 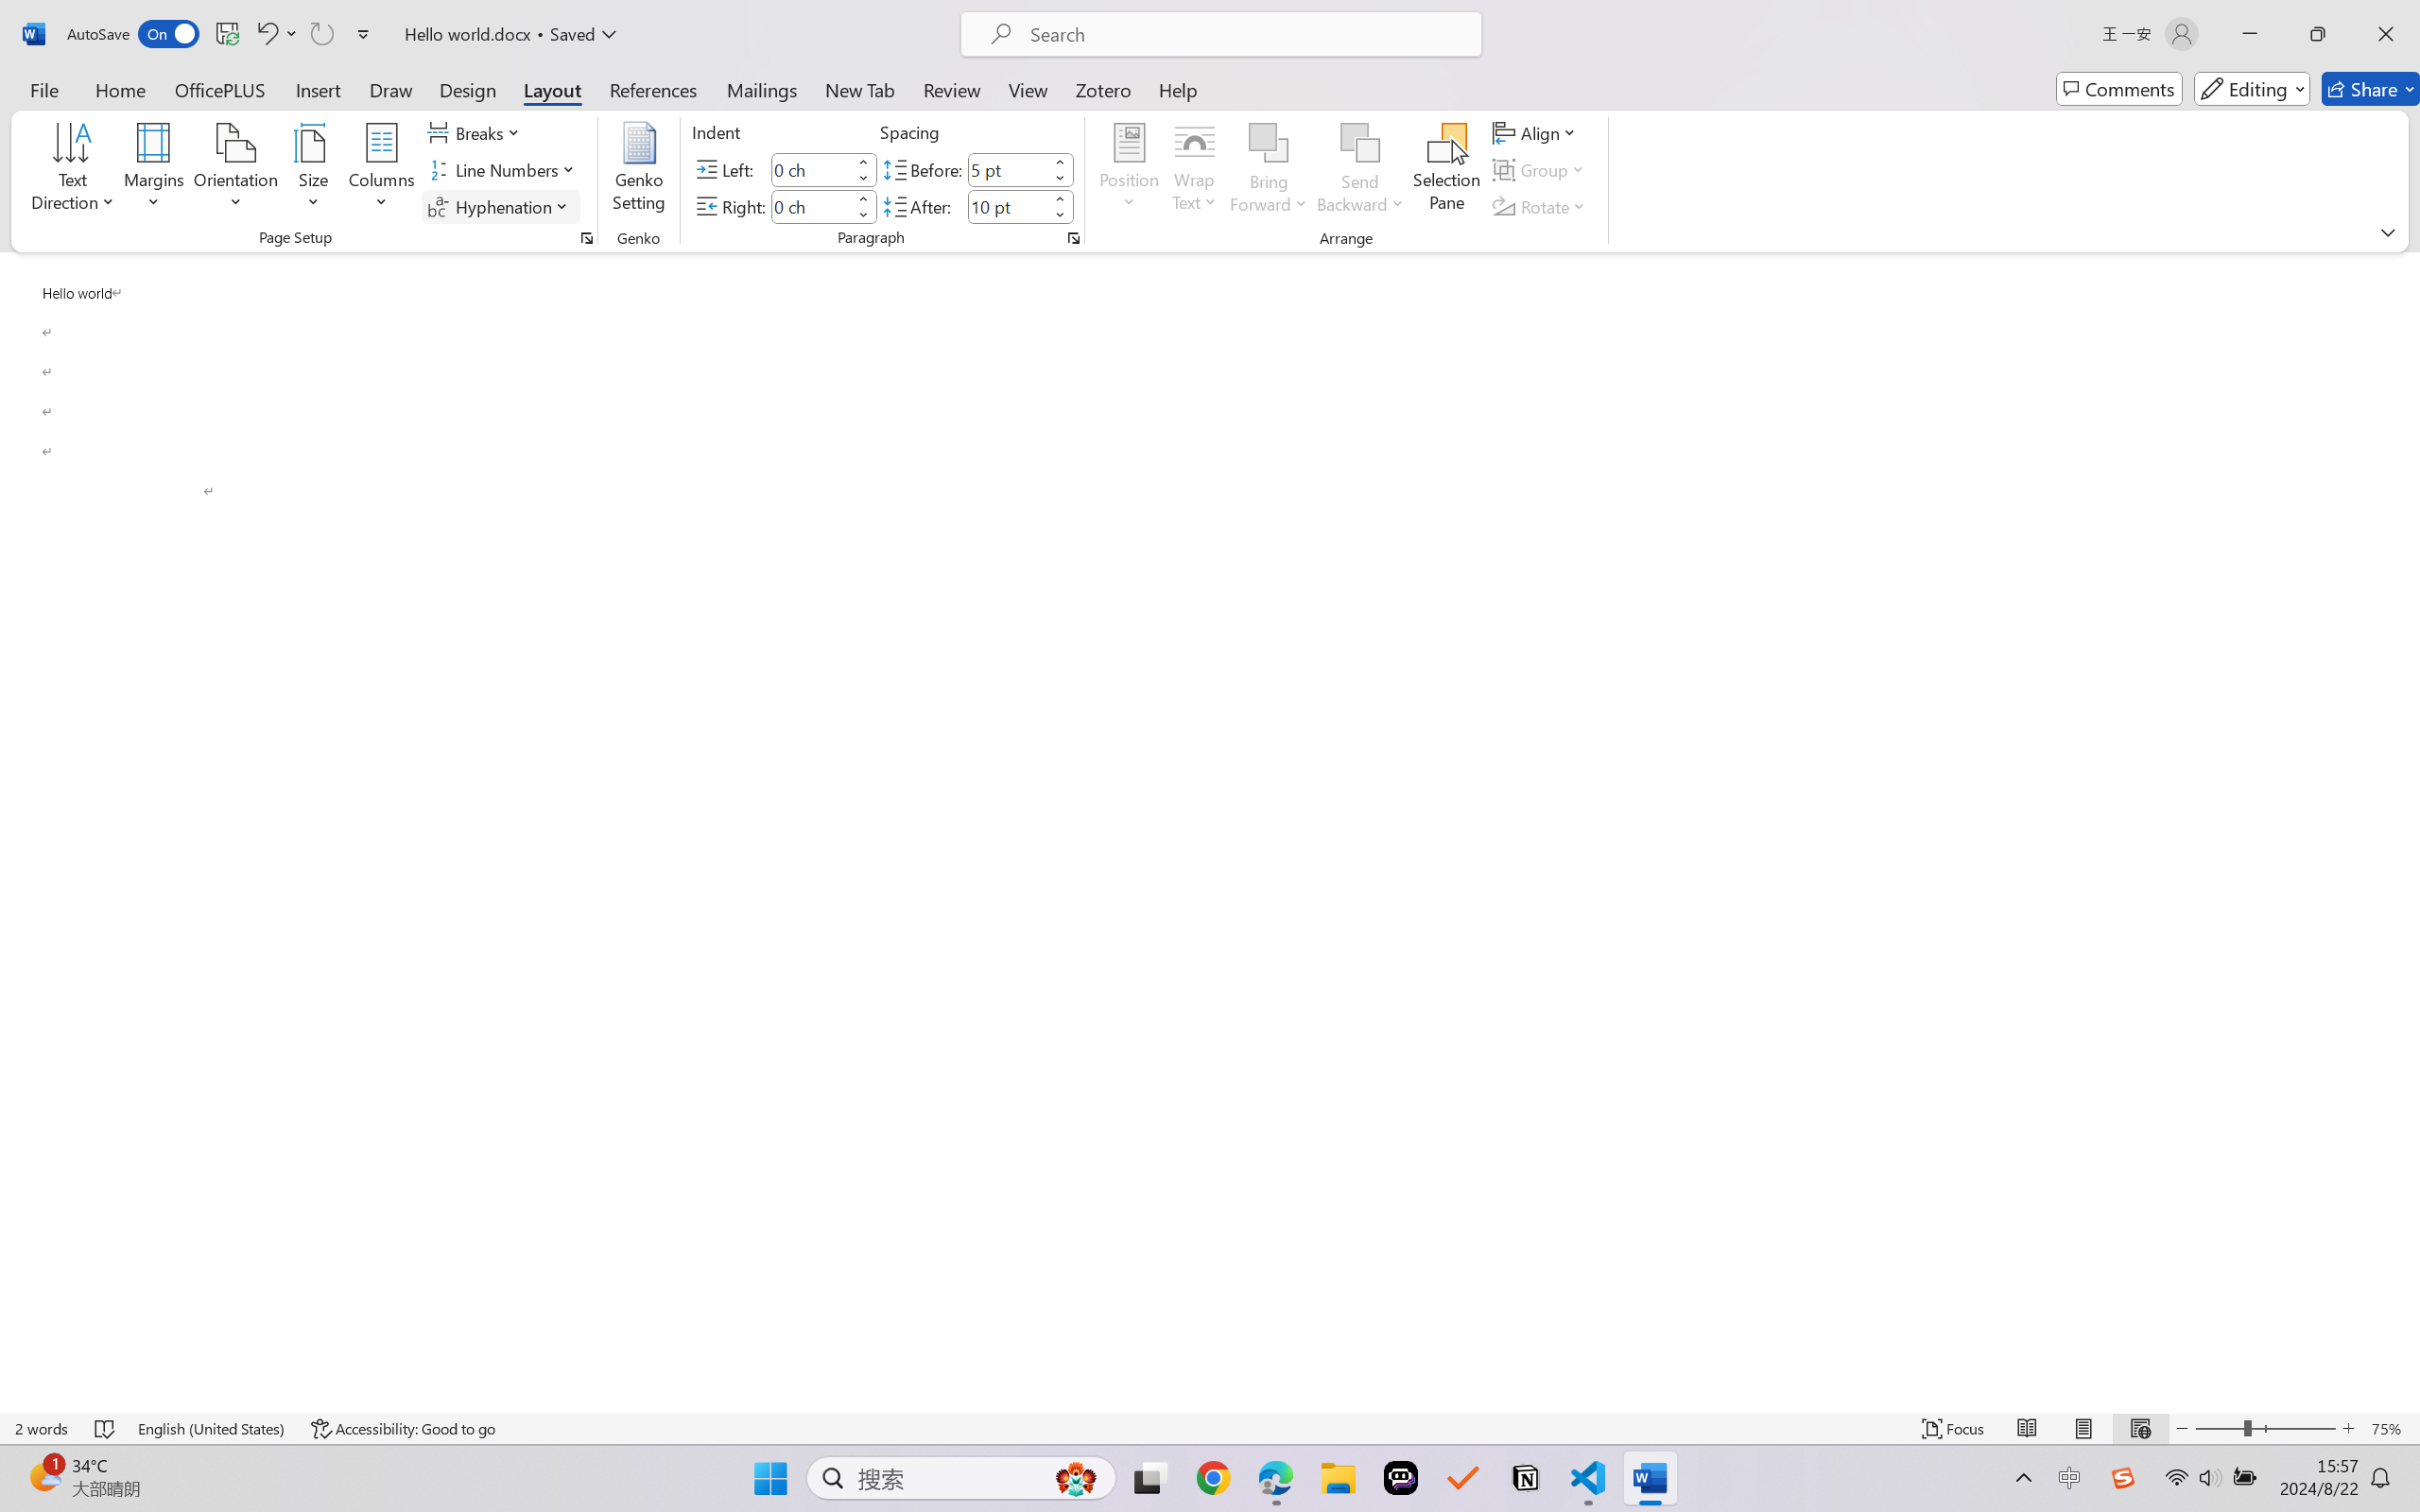 I want to click on Help, so click(x=1177, y=89).